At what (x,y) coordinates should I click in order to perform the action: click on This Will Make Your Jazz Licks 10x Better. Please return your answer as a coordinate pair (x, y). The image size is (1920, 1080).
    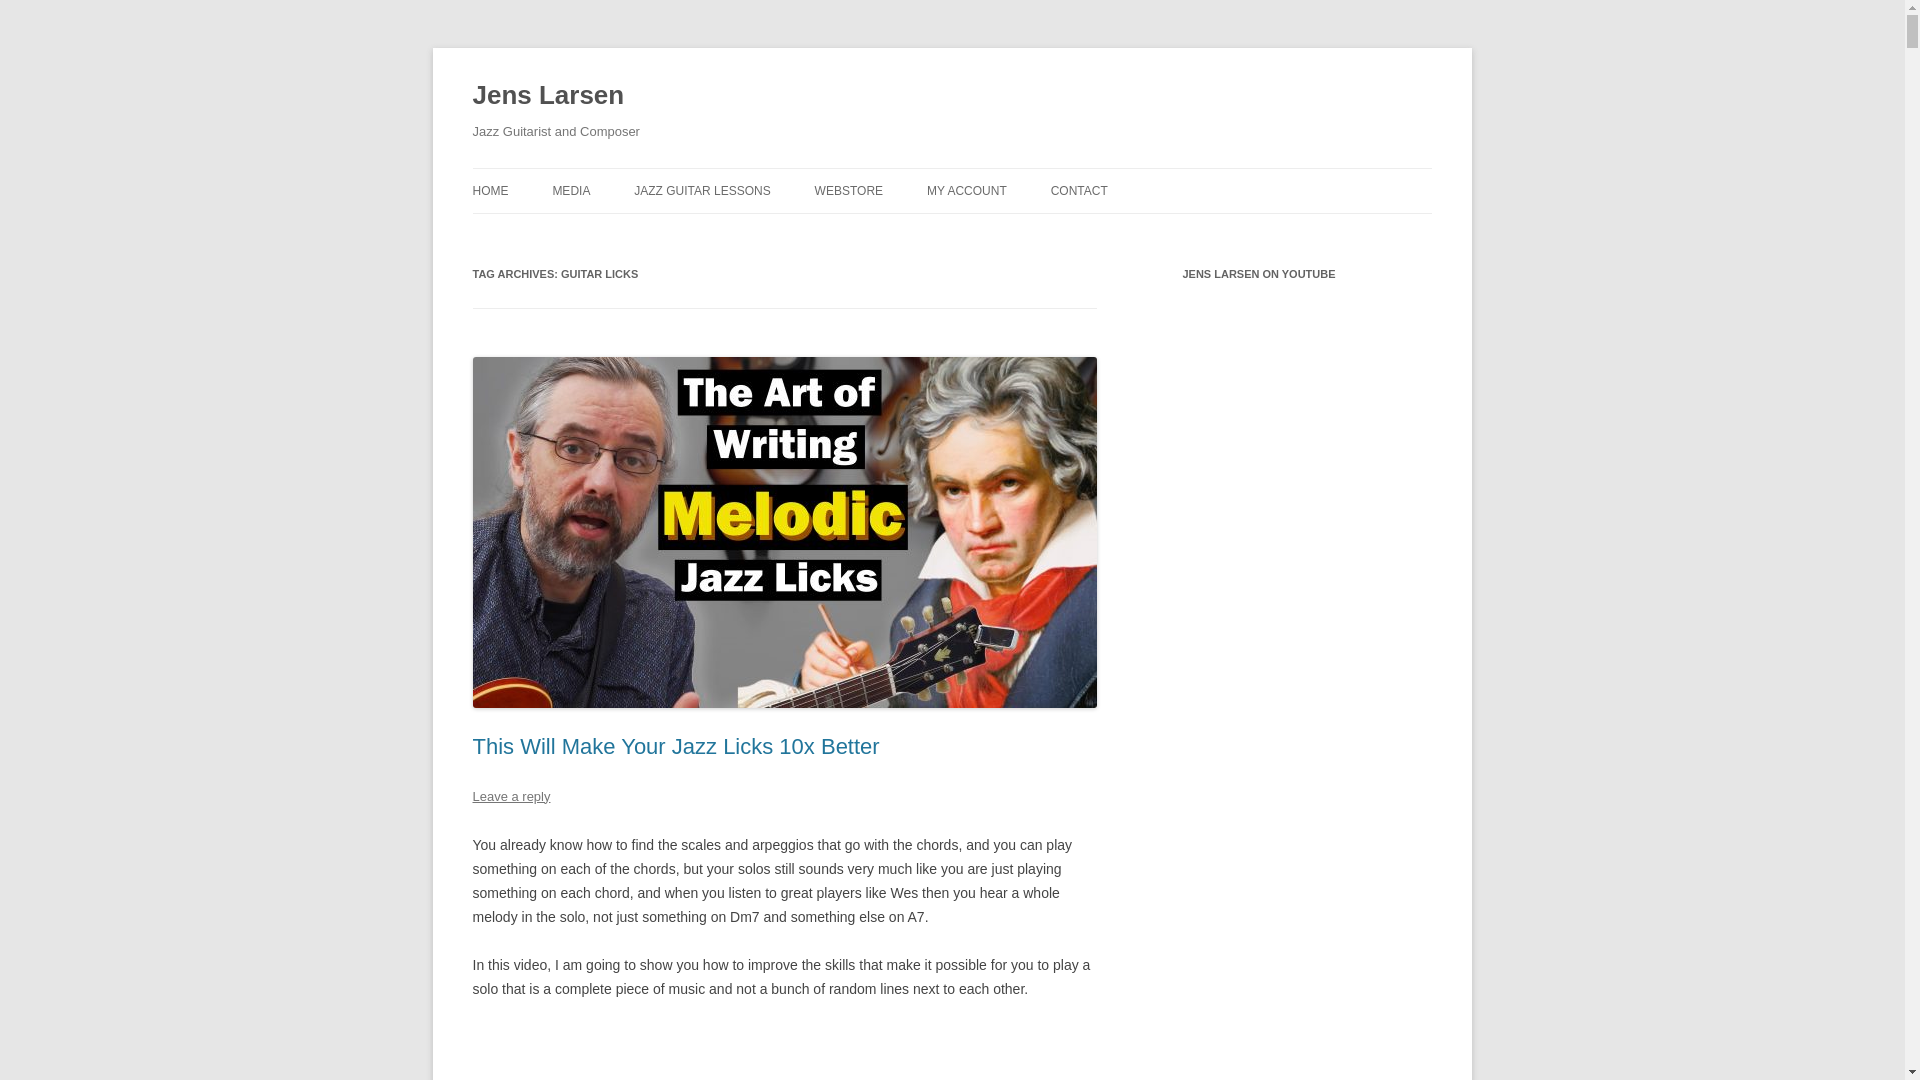
    Looking at the image, I should click on (784, 1052).